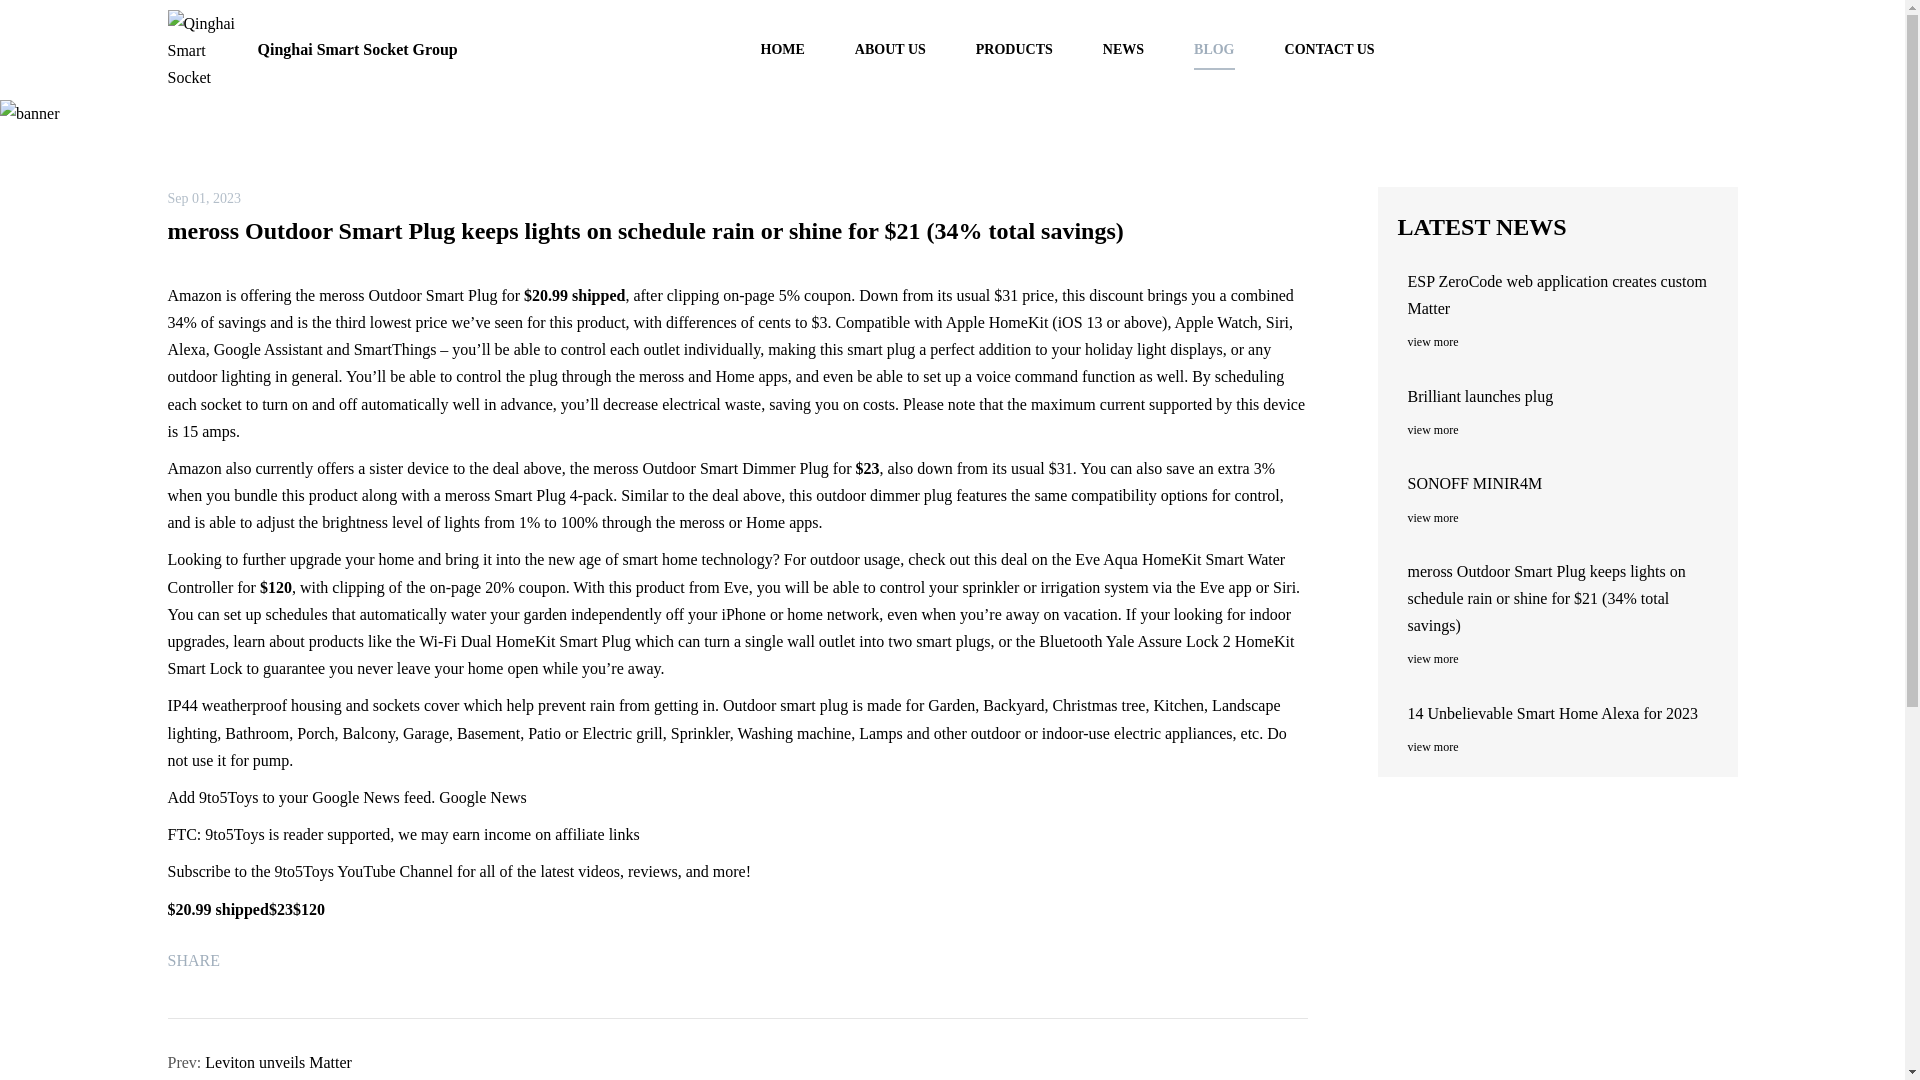  What do you see at coordinates (1722, 49) in the screenshot?
I see `Language` at bounding box center [1722, 49].